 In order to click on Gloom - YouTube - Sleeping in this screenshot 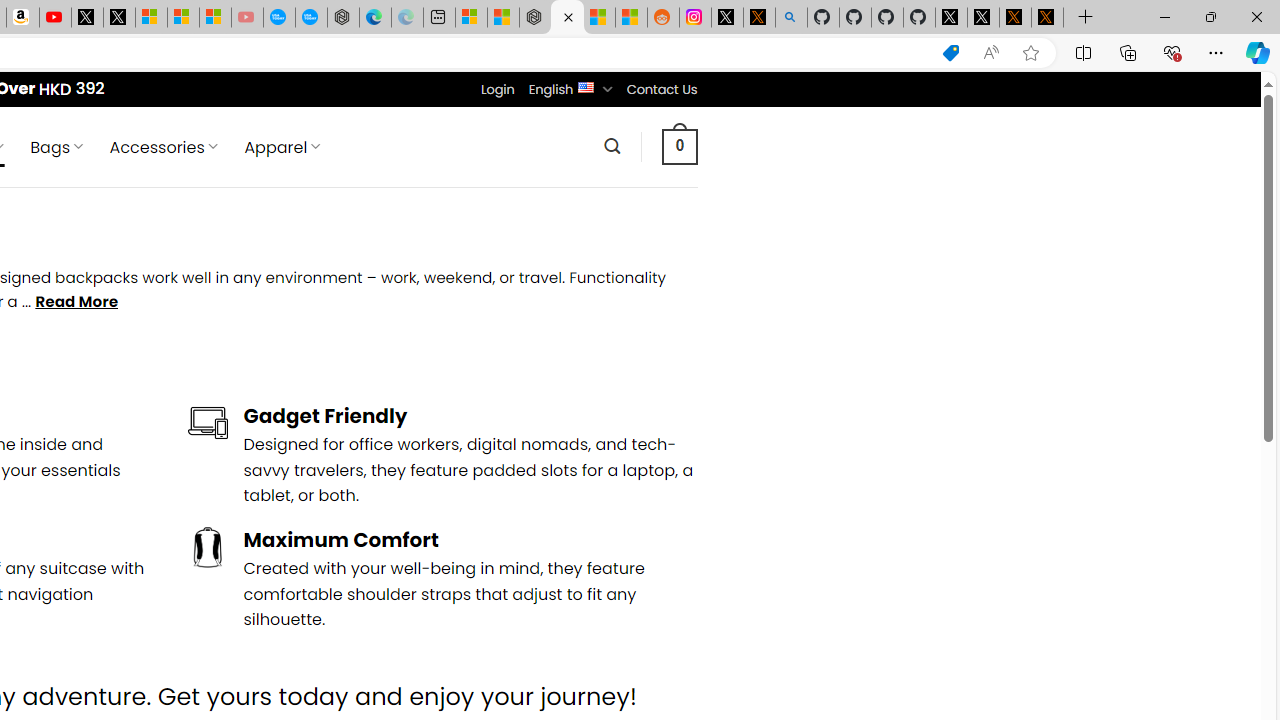, I will do `click(246, 18)`.